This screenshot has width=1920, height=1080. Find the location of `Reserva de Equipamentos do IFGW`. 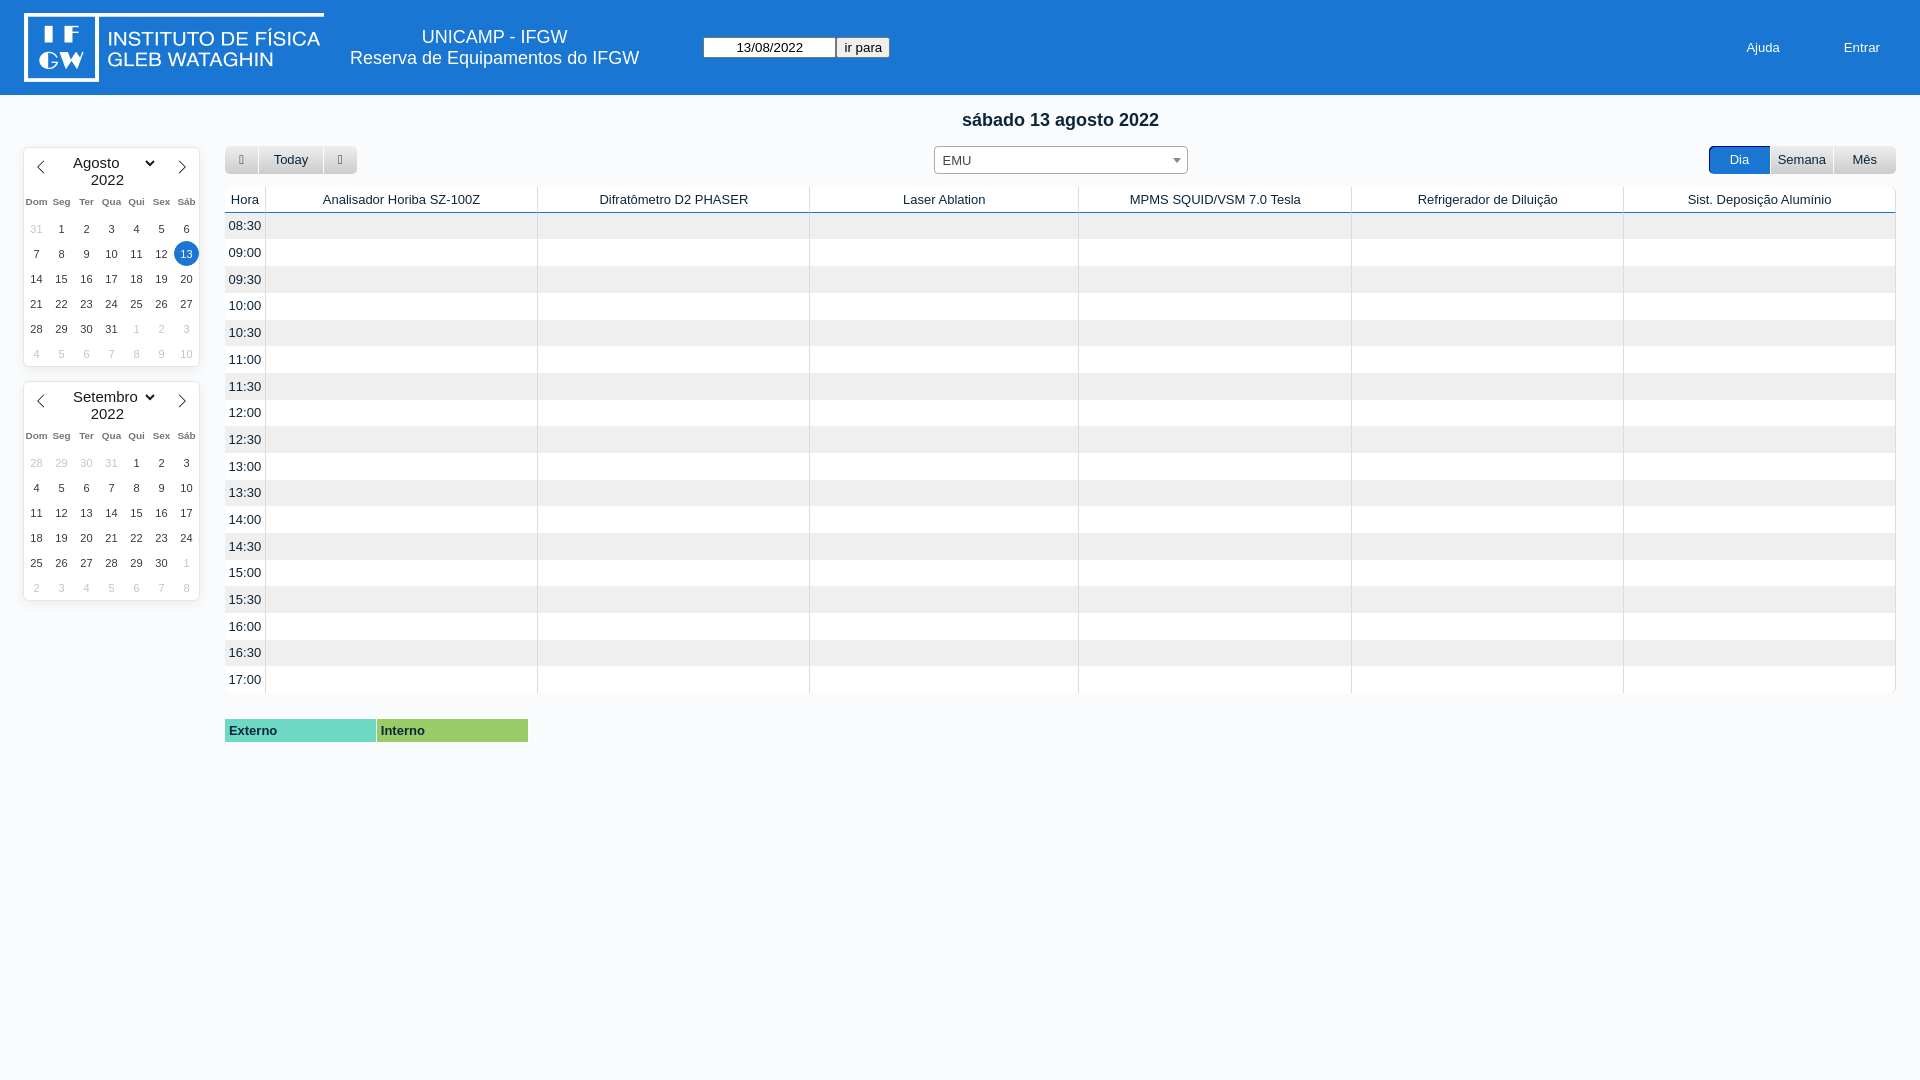

Reserva de Equipamentos do IFGW is located at coordinates (494, 58).